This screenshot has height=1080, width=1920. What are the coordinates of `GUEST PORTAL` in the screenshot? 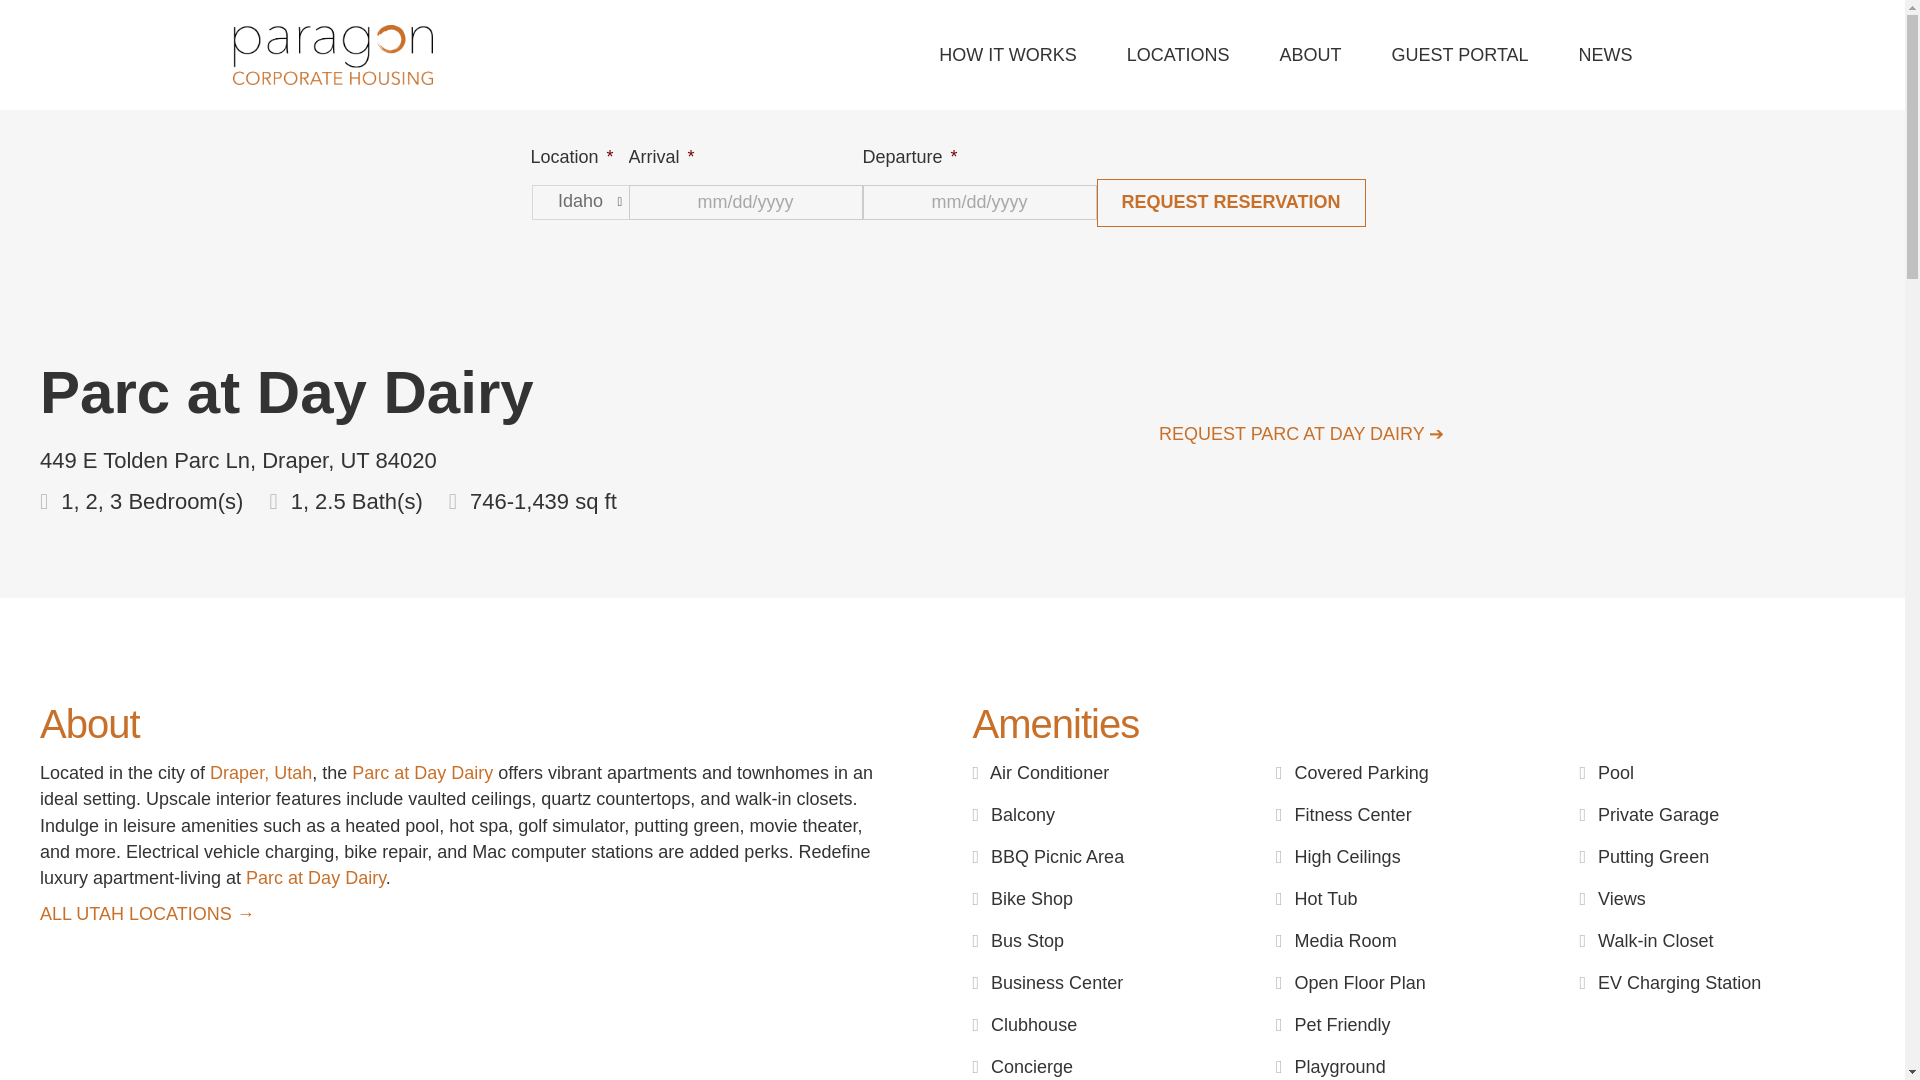 It's located at (1460, 54).